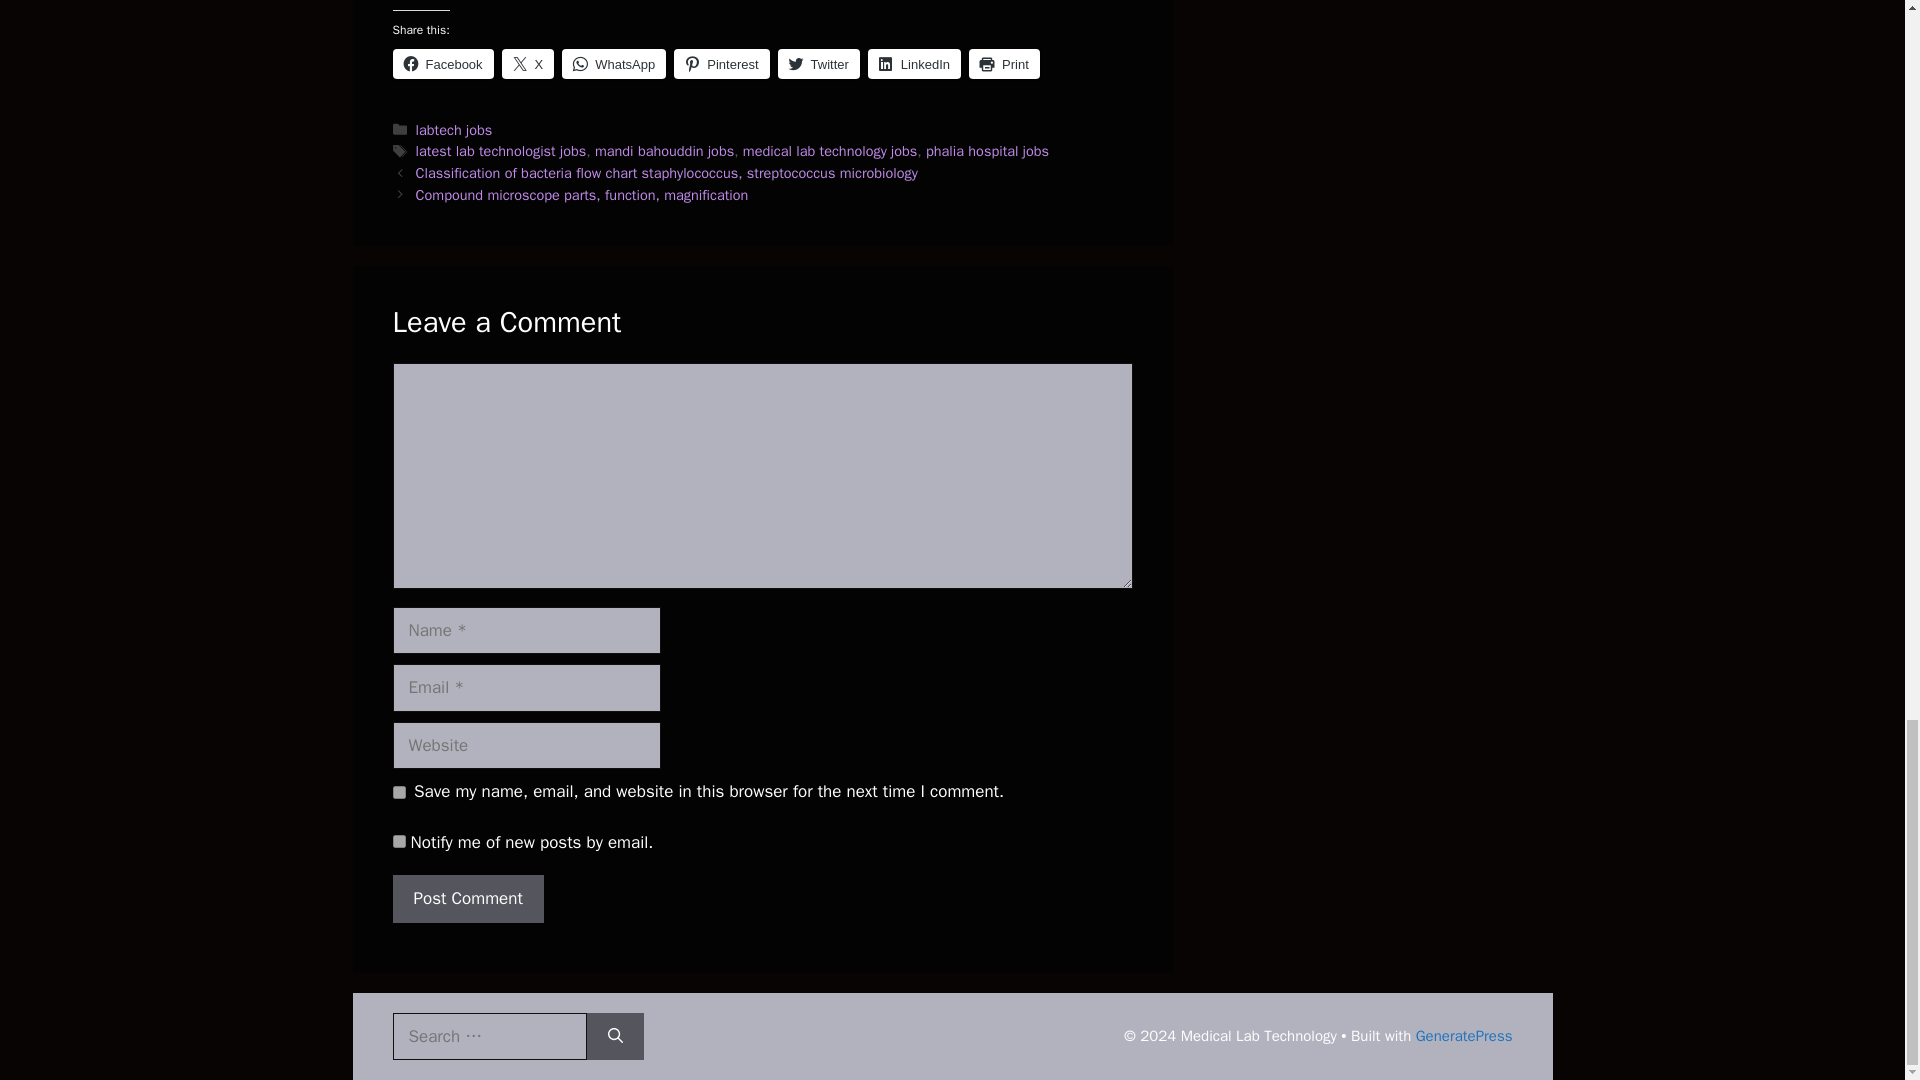  I want to click on phalia hospital jobs, so click(986, 150).